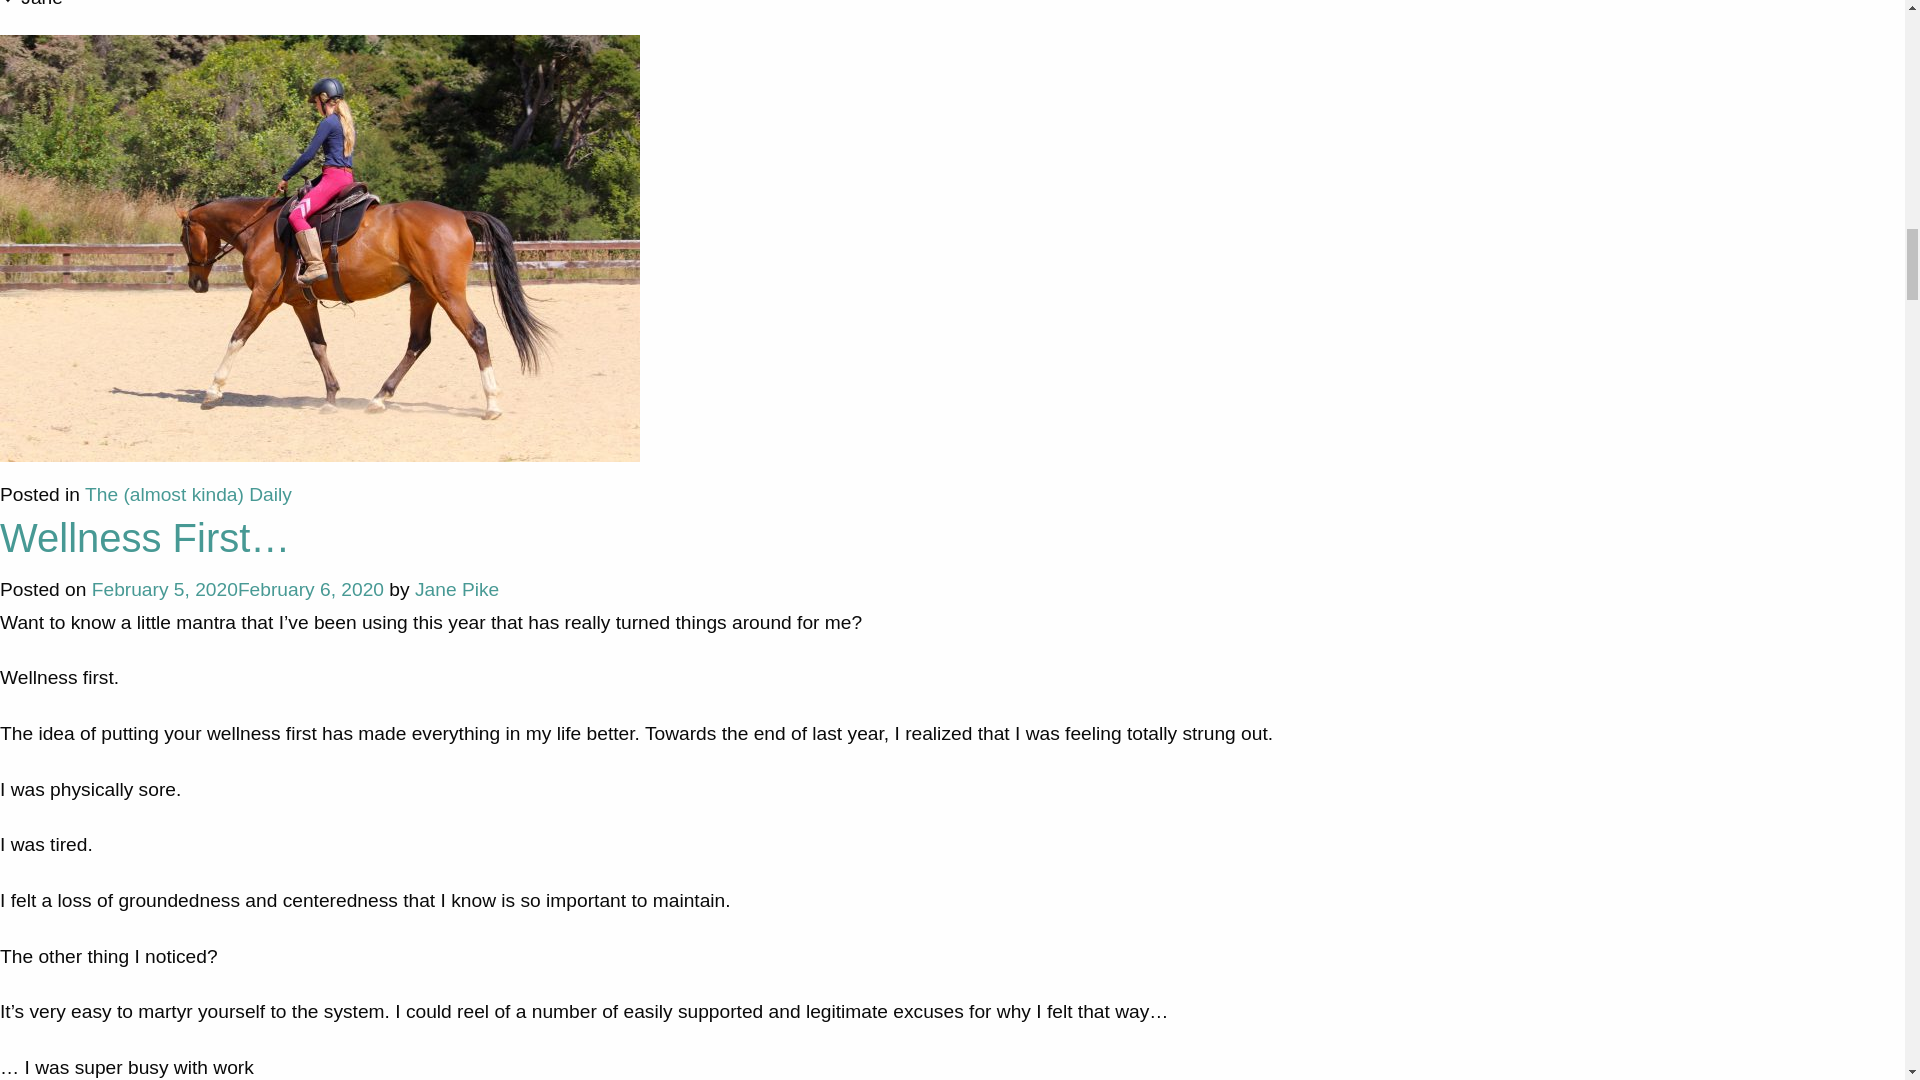 This screenshot has width=1920, height=1080. I want to click on February 5, 2020February 6, 2020, so click(238, 589).